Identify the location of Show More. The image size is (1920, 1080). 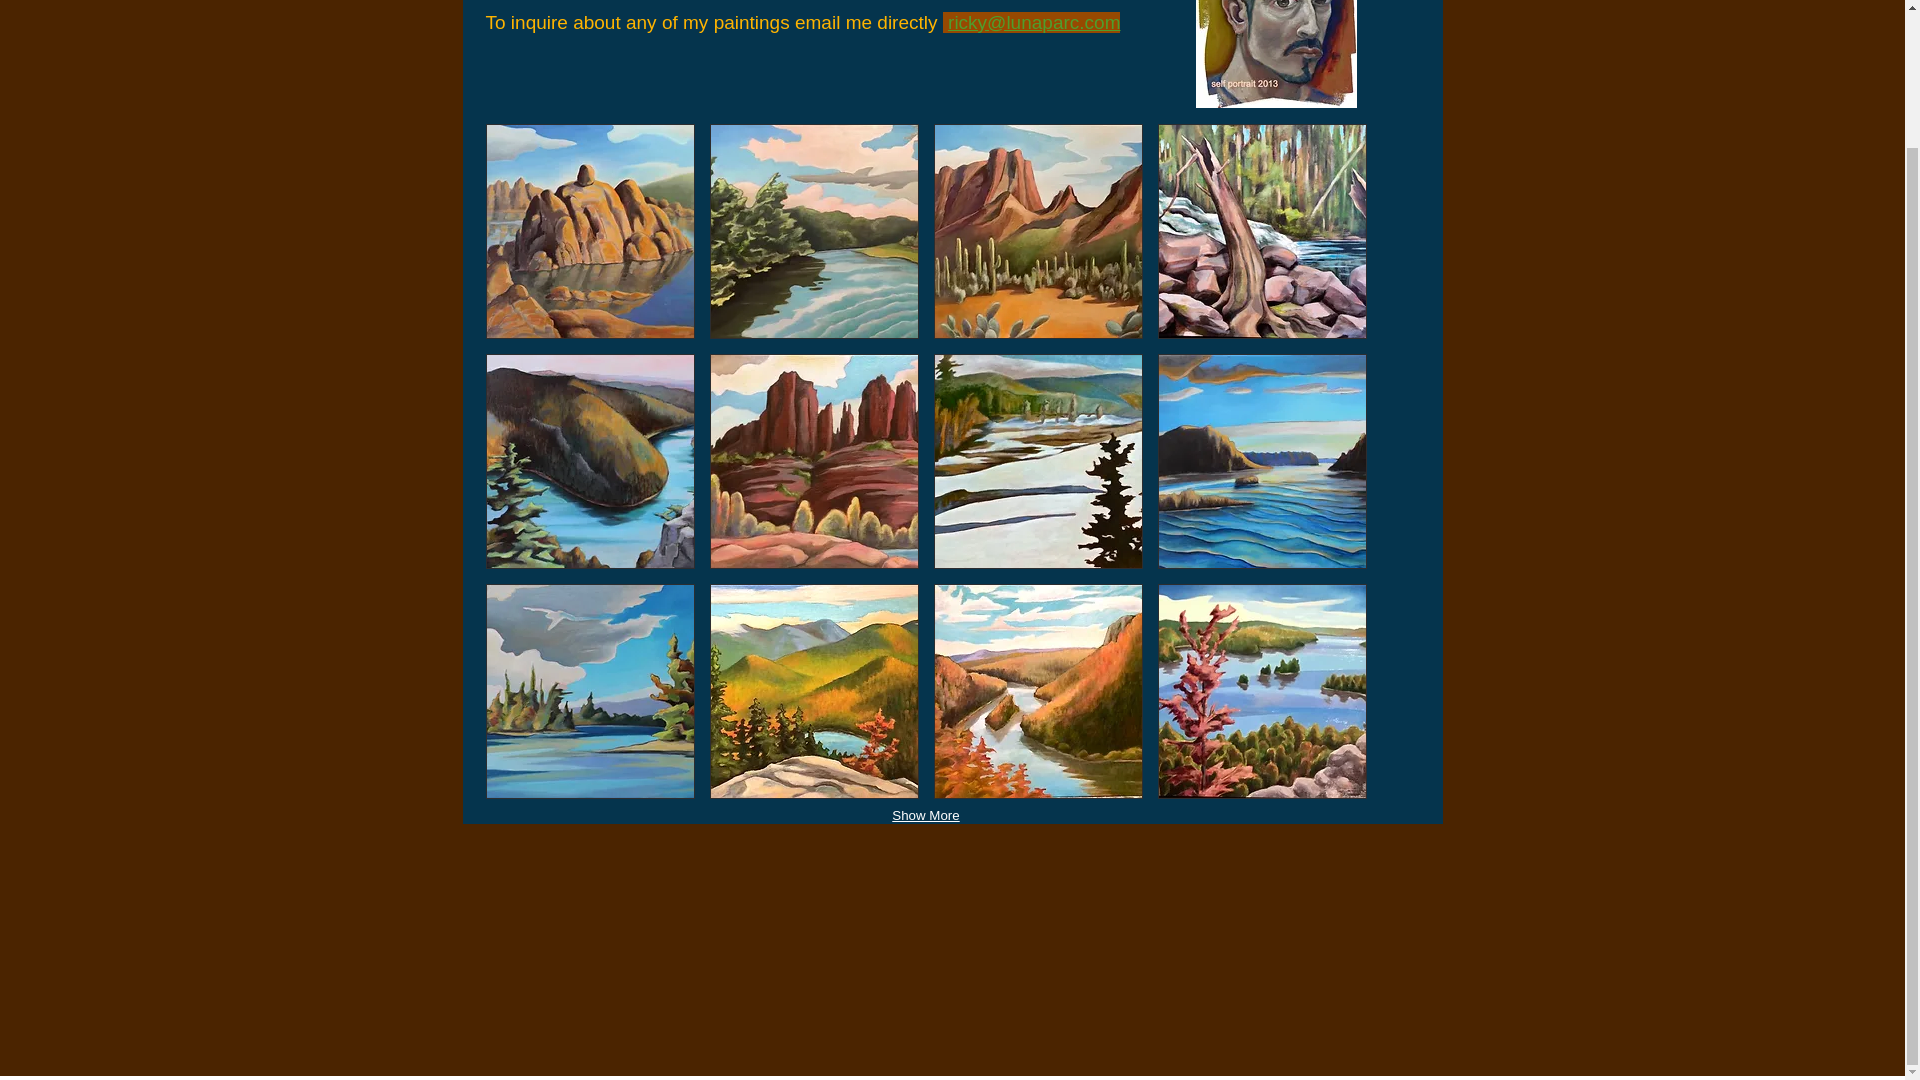
(925, 816).